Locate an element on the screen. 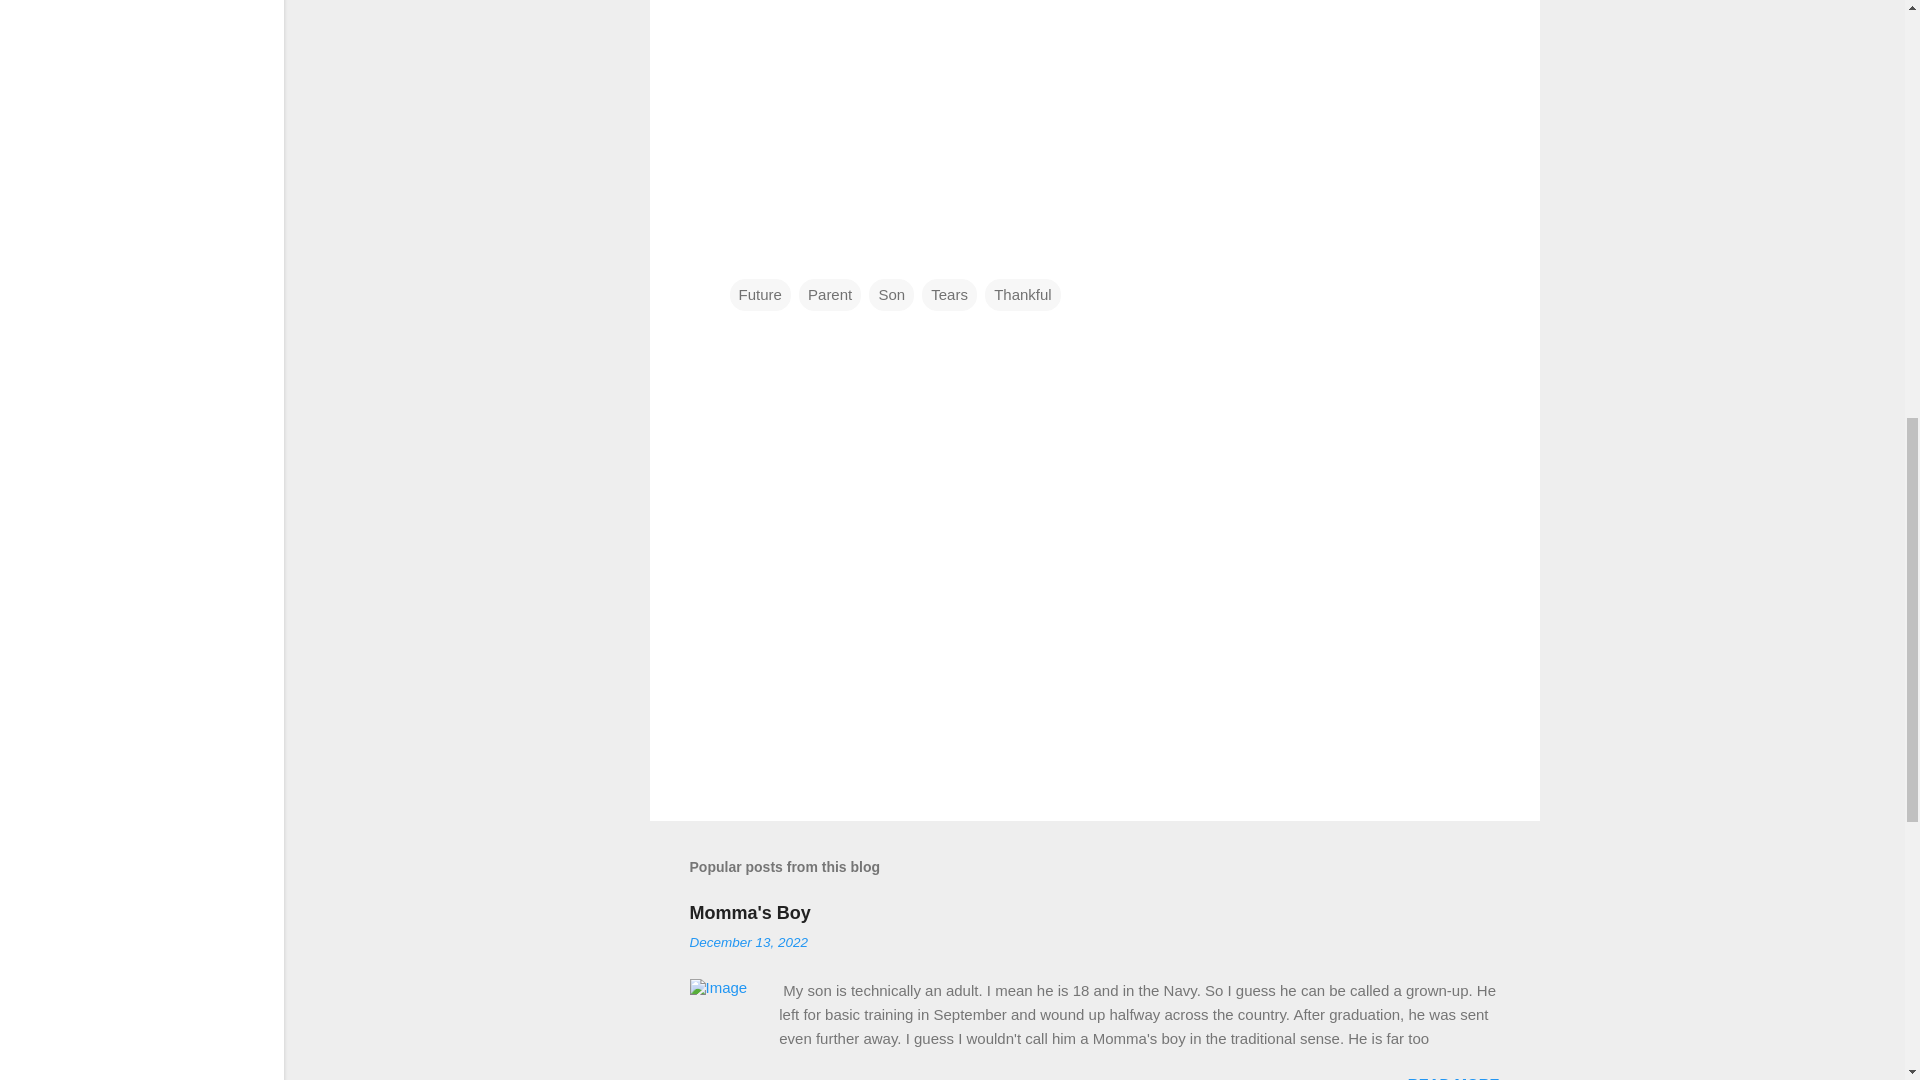  Tears is located at coordinates (949, 293).